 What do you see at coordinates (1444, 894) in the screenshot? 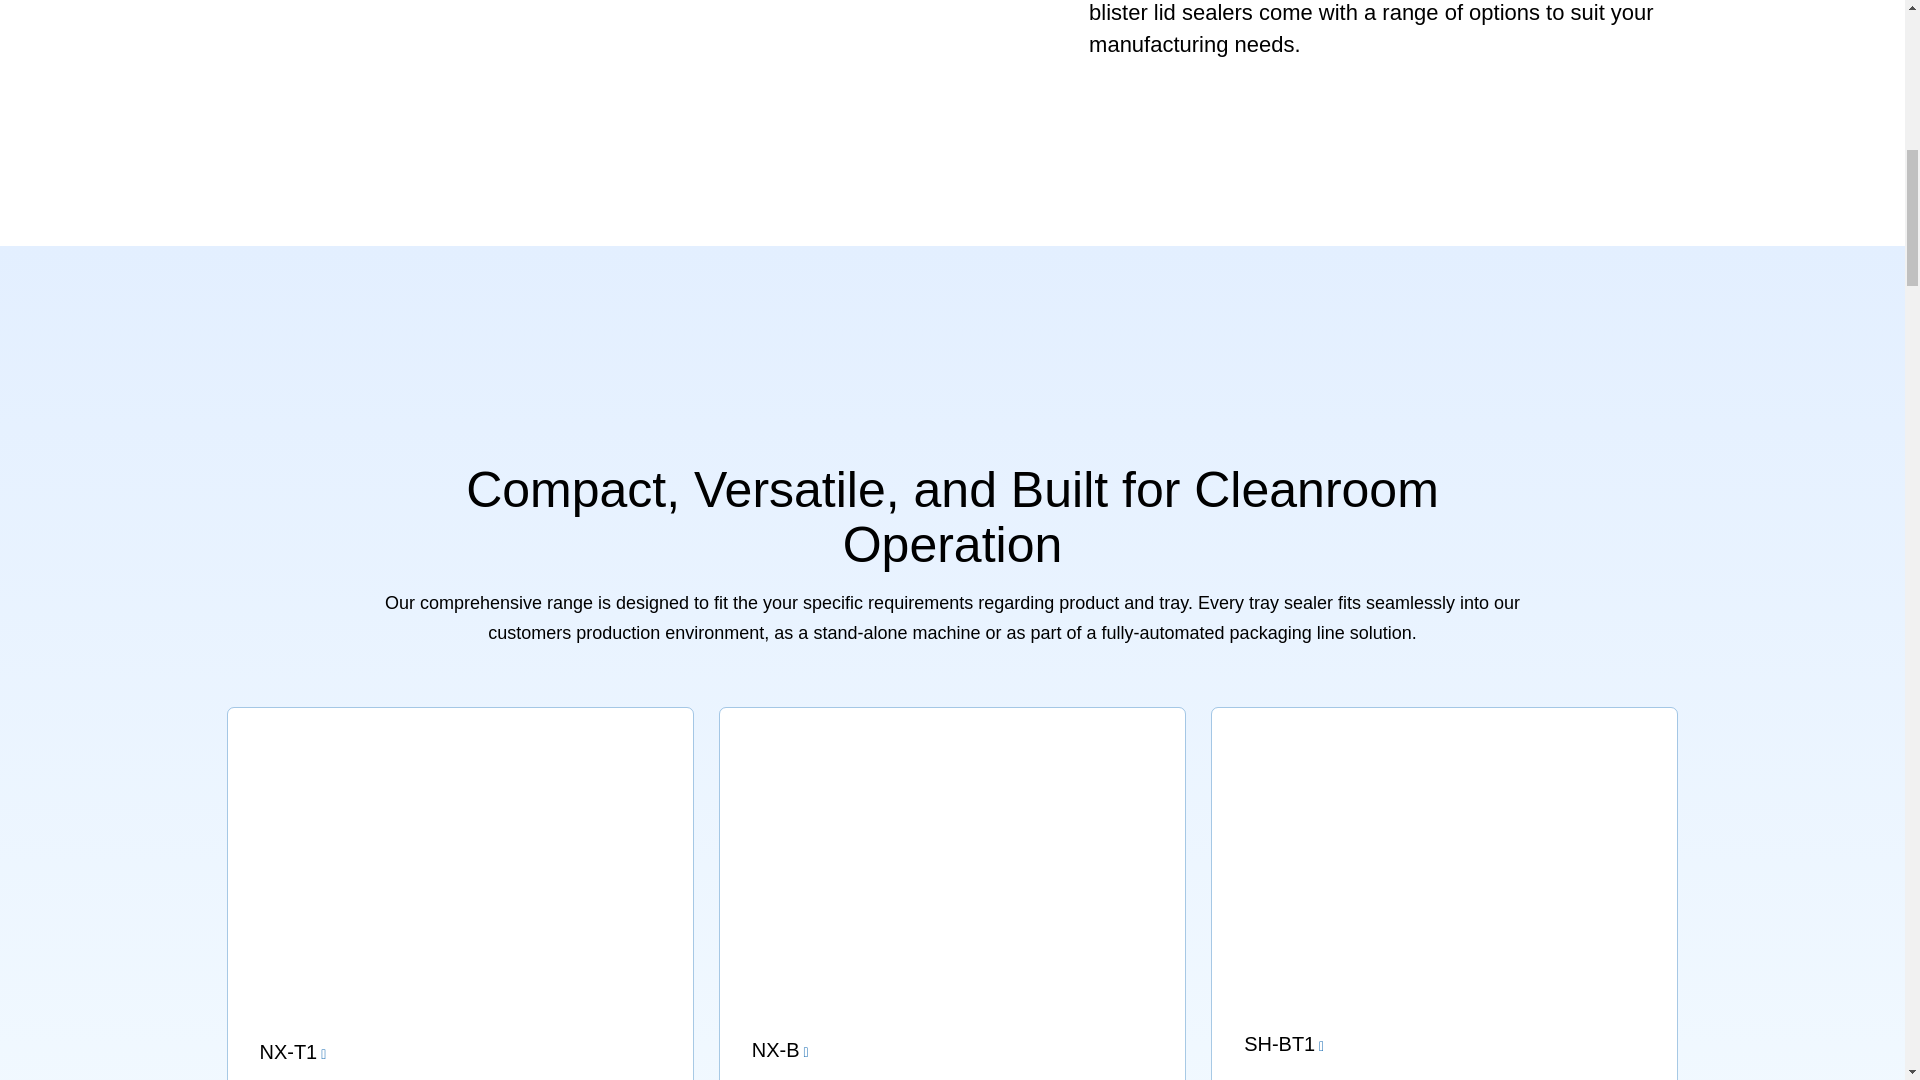
I see `SH-BT1` at bounding box center [1444, 894].